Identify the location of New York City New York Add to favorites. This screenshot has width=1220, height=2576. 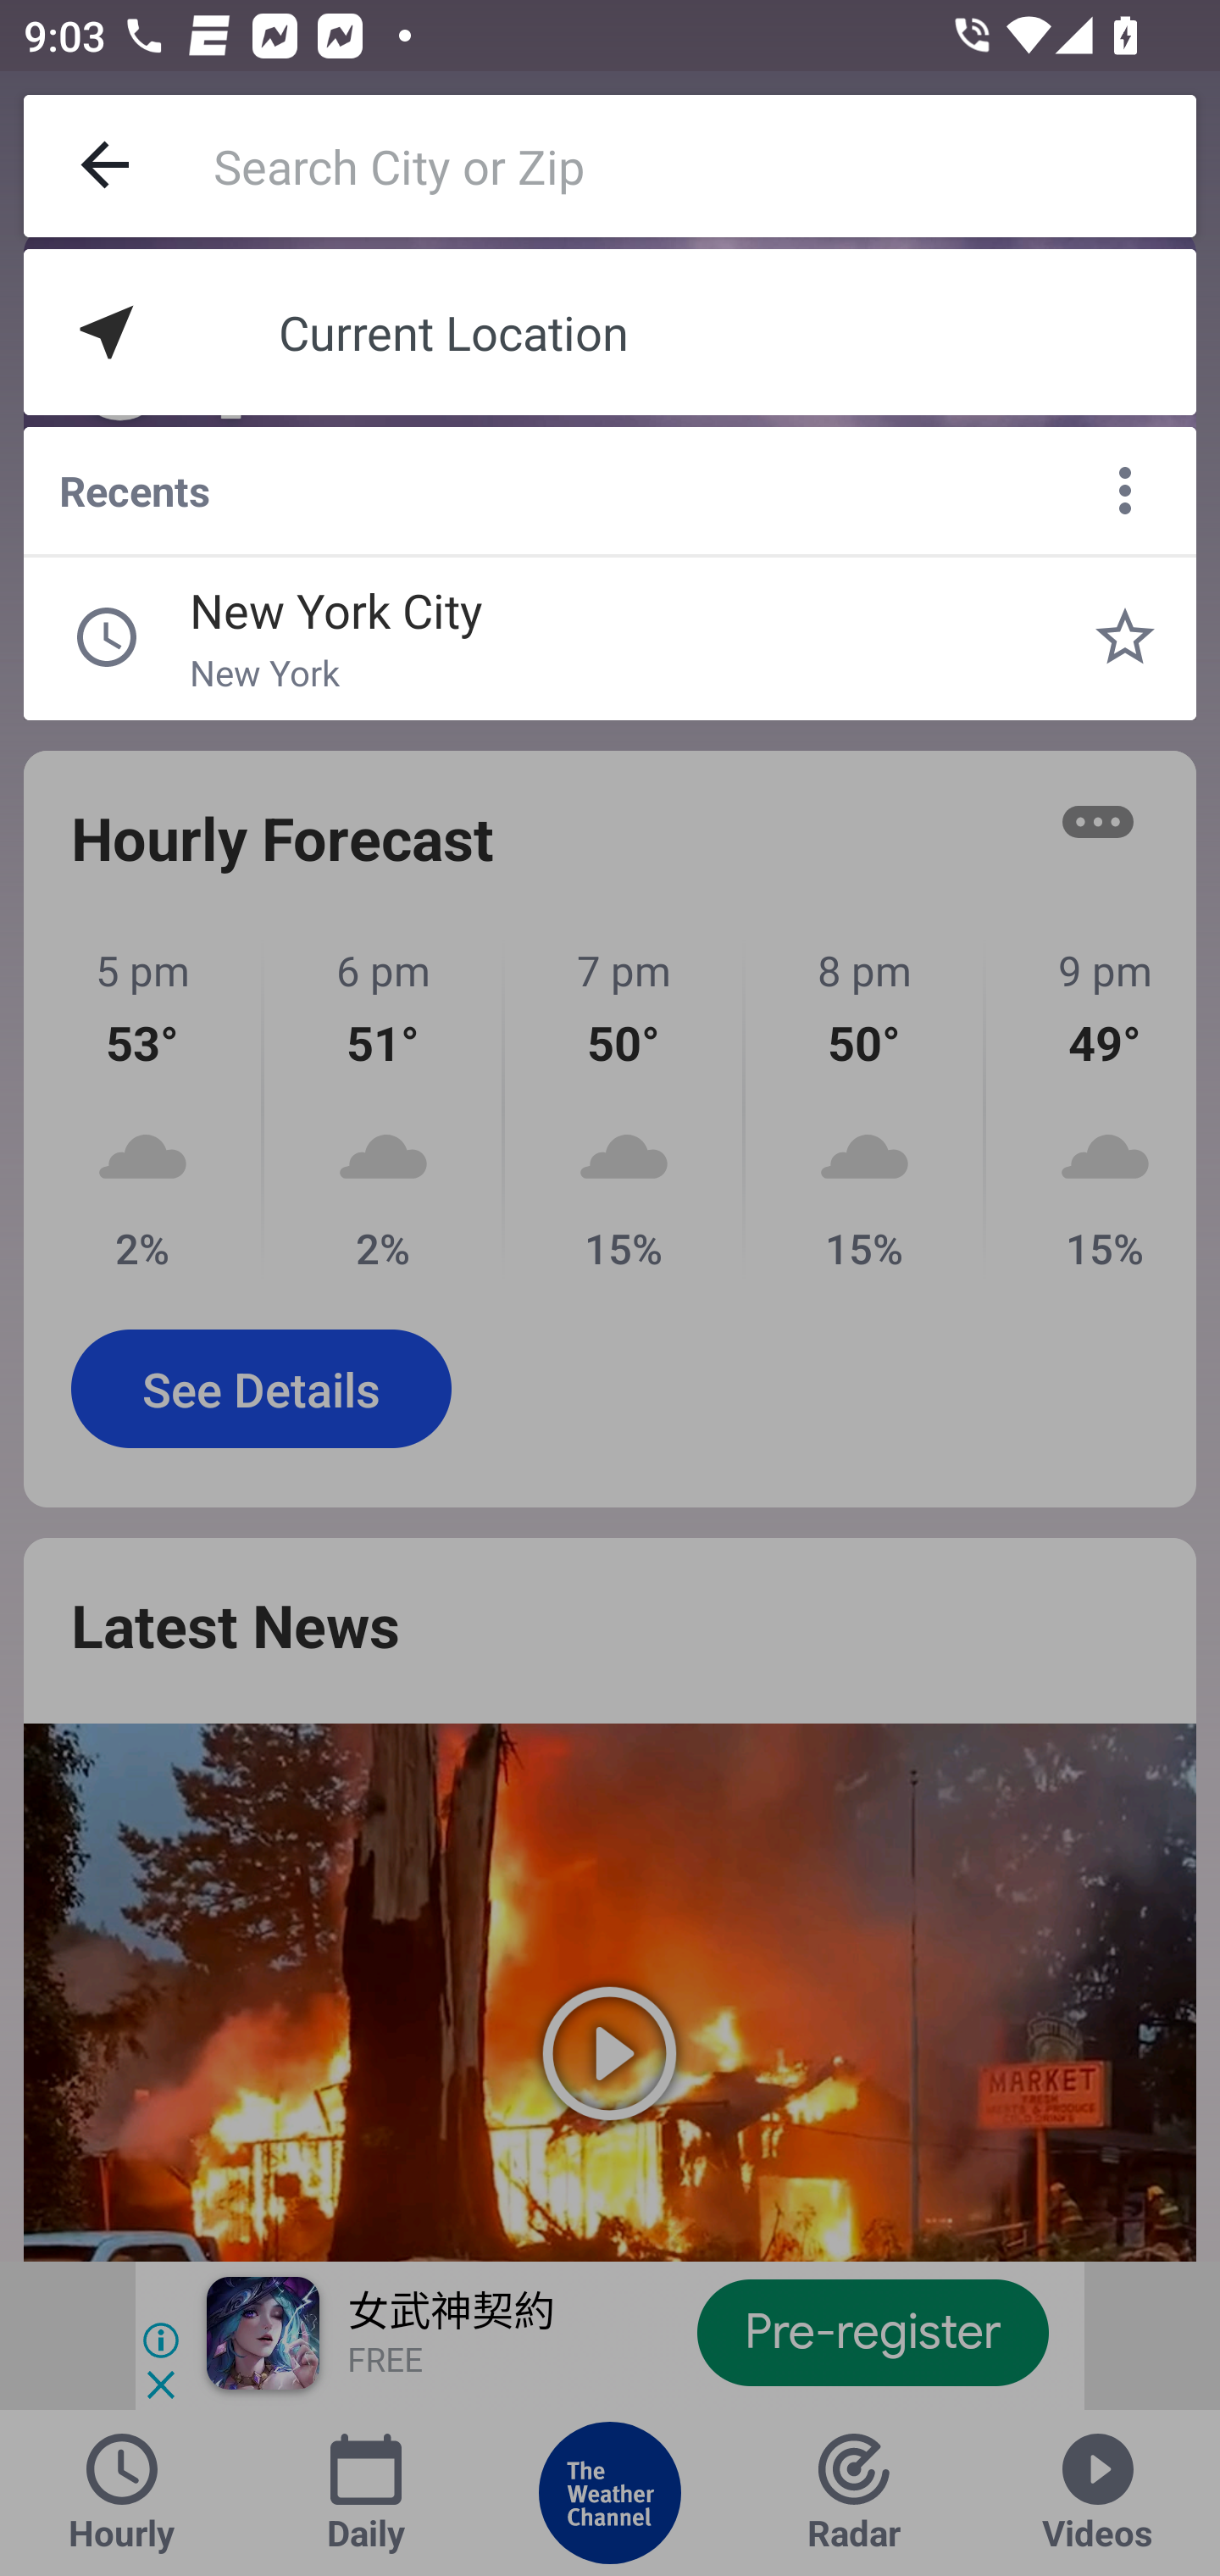
(1125, 637).